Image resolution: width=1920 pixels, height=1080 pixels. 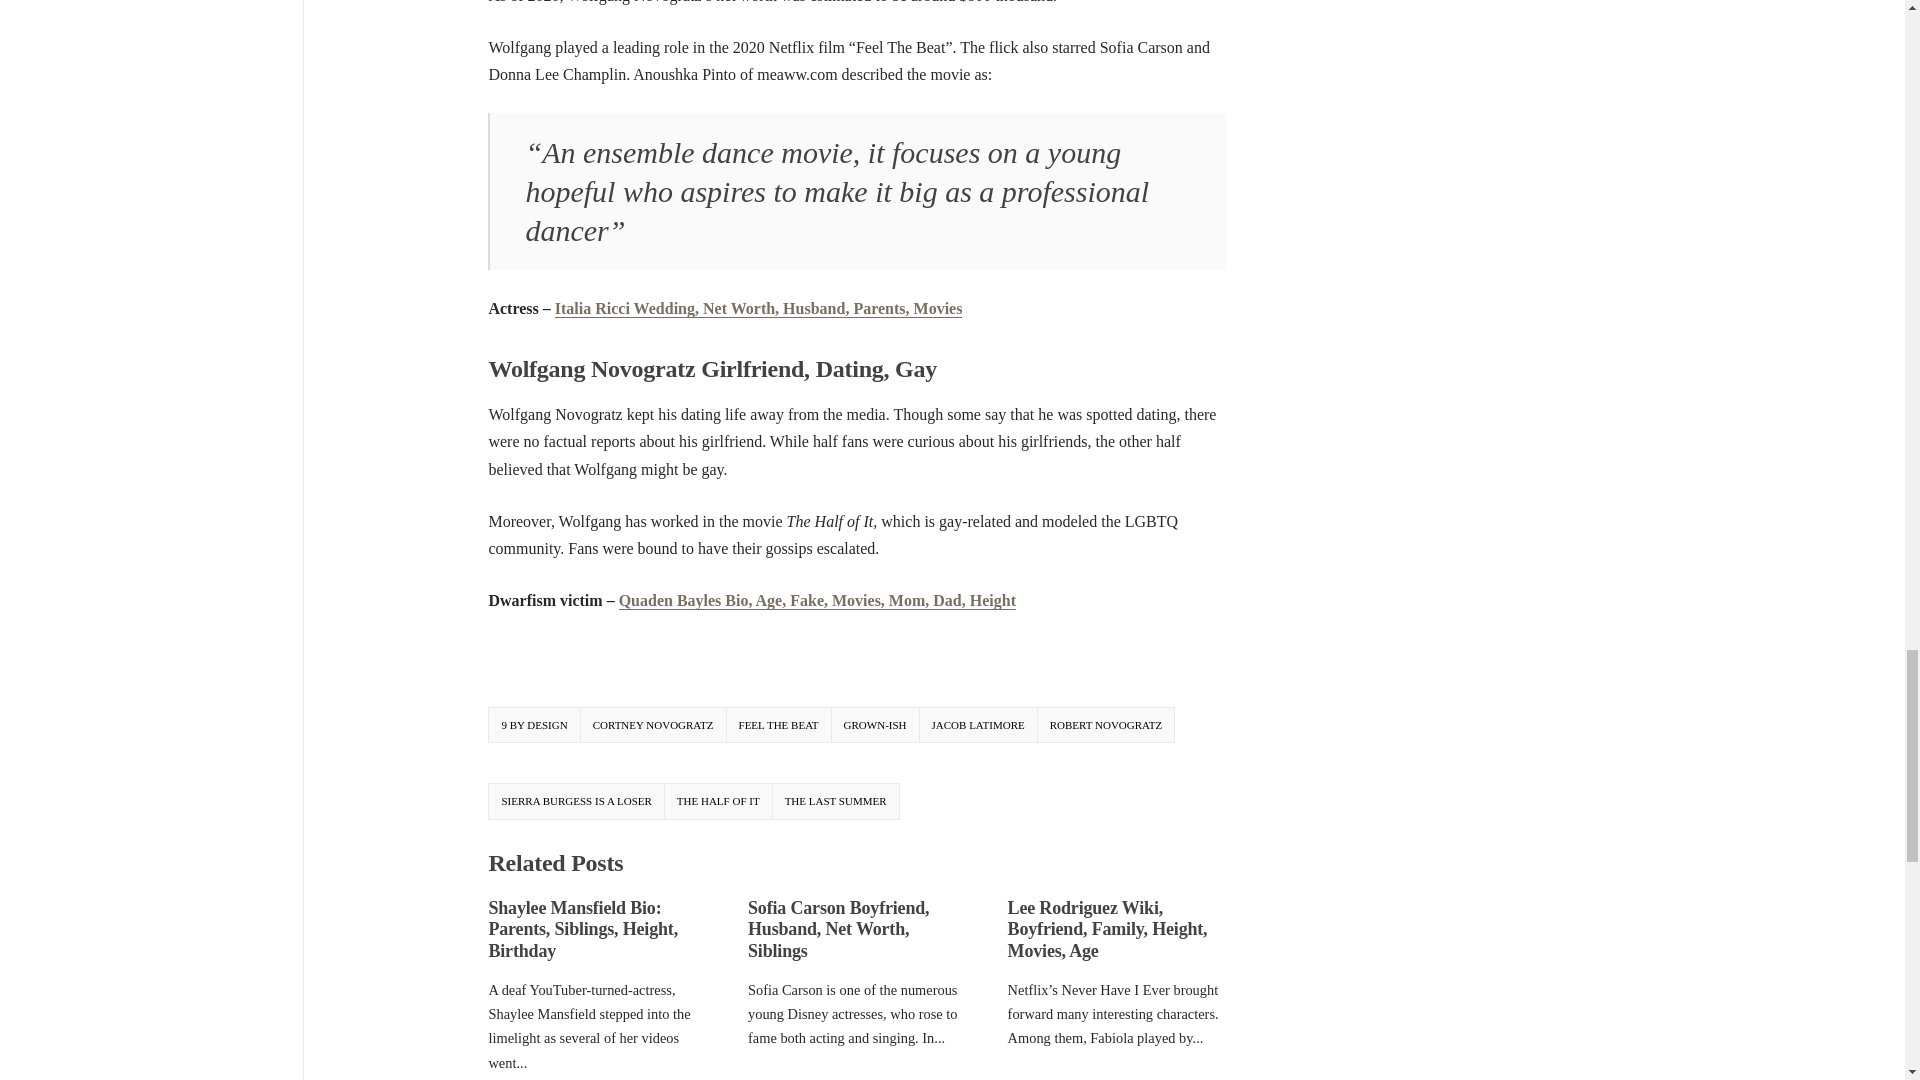 I want to click on Shaylee Mansfield Bio: Parents, Siblings, Height, Birthday, so click(x=582, y=930).